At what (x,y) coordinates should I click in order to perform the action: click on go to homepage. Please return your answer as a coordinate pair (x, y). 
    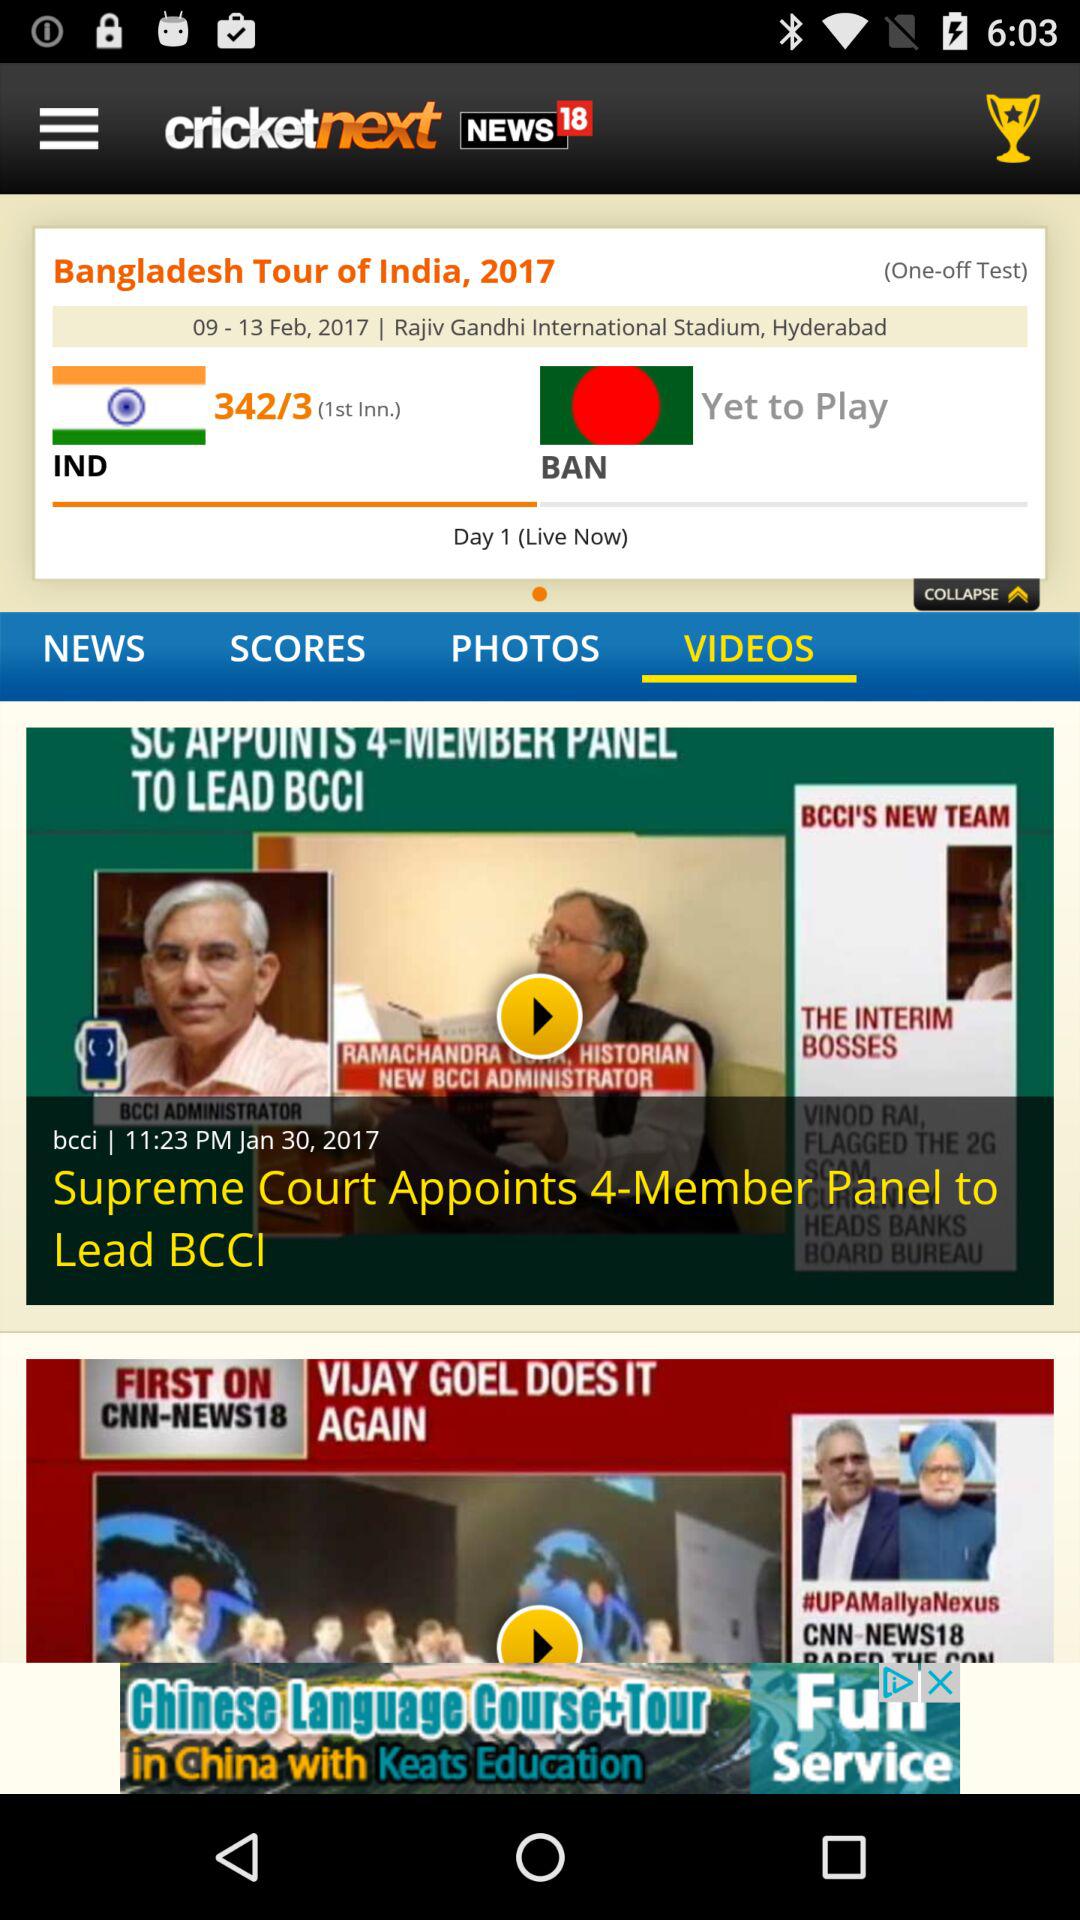
    Looking at the image, I should click on (378, 128).